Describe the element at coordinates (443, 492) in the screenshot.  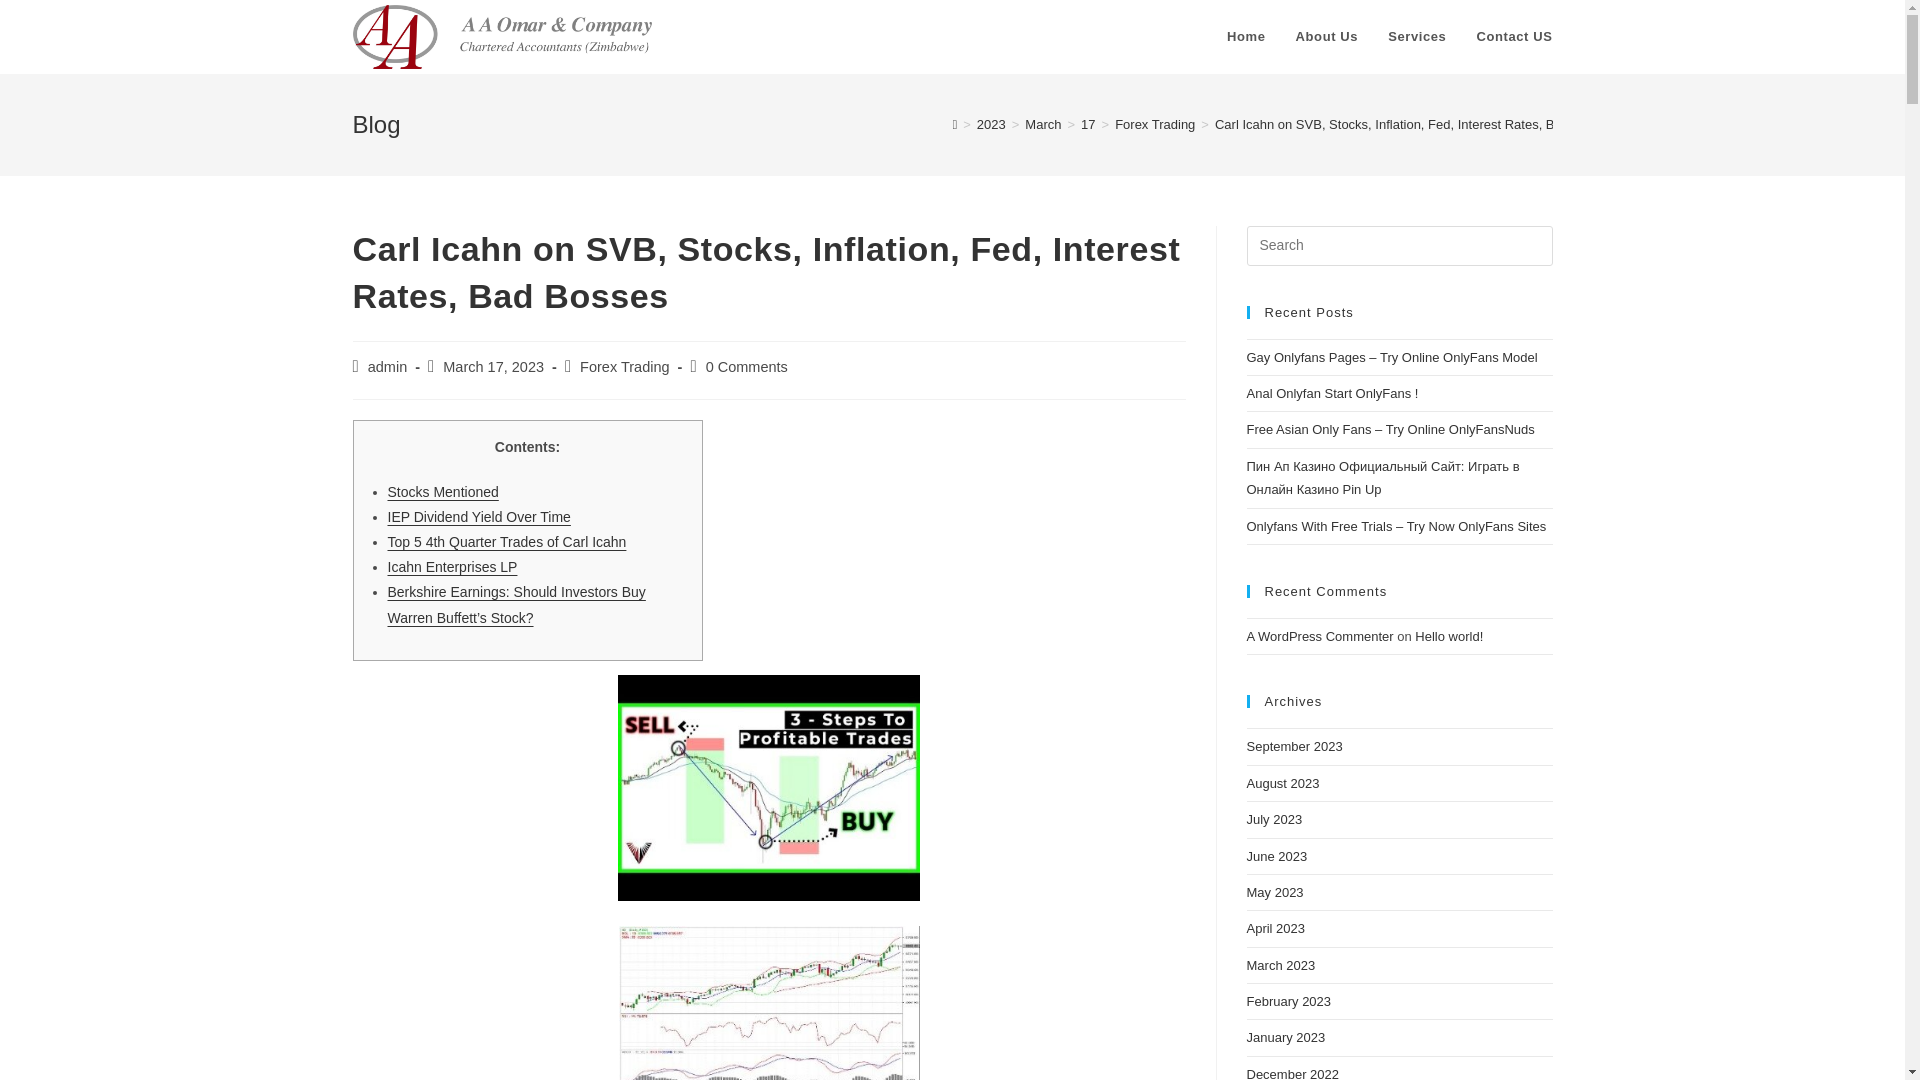
I see `Stocks Mentioned` at that location.